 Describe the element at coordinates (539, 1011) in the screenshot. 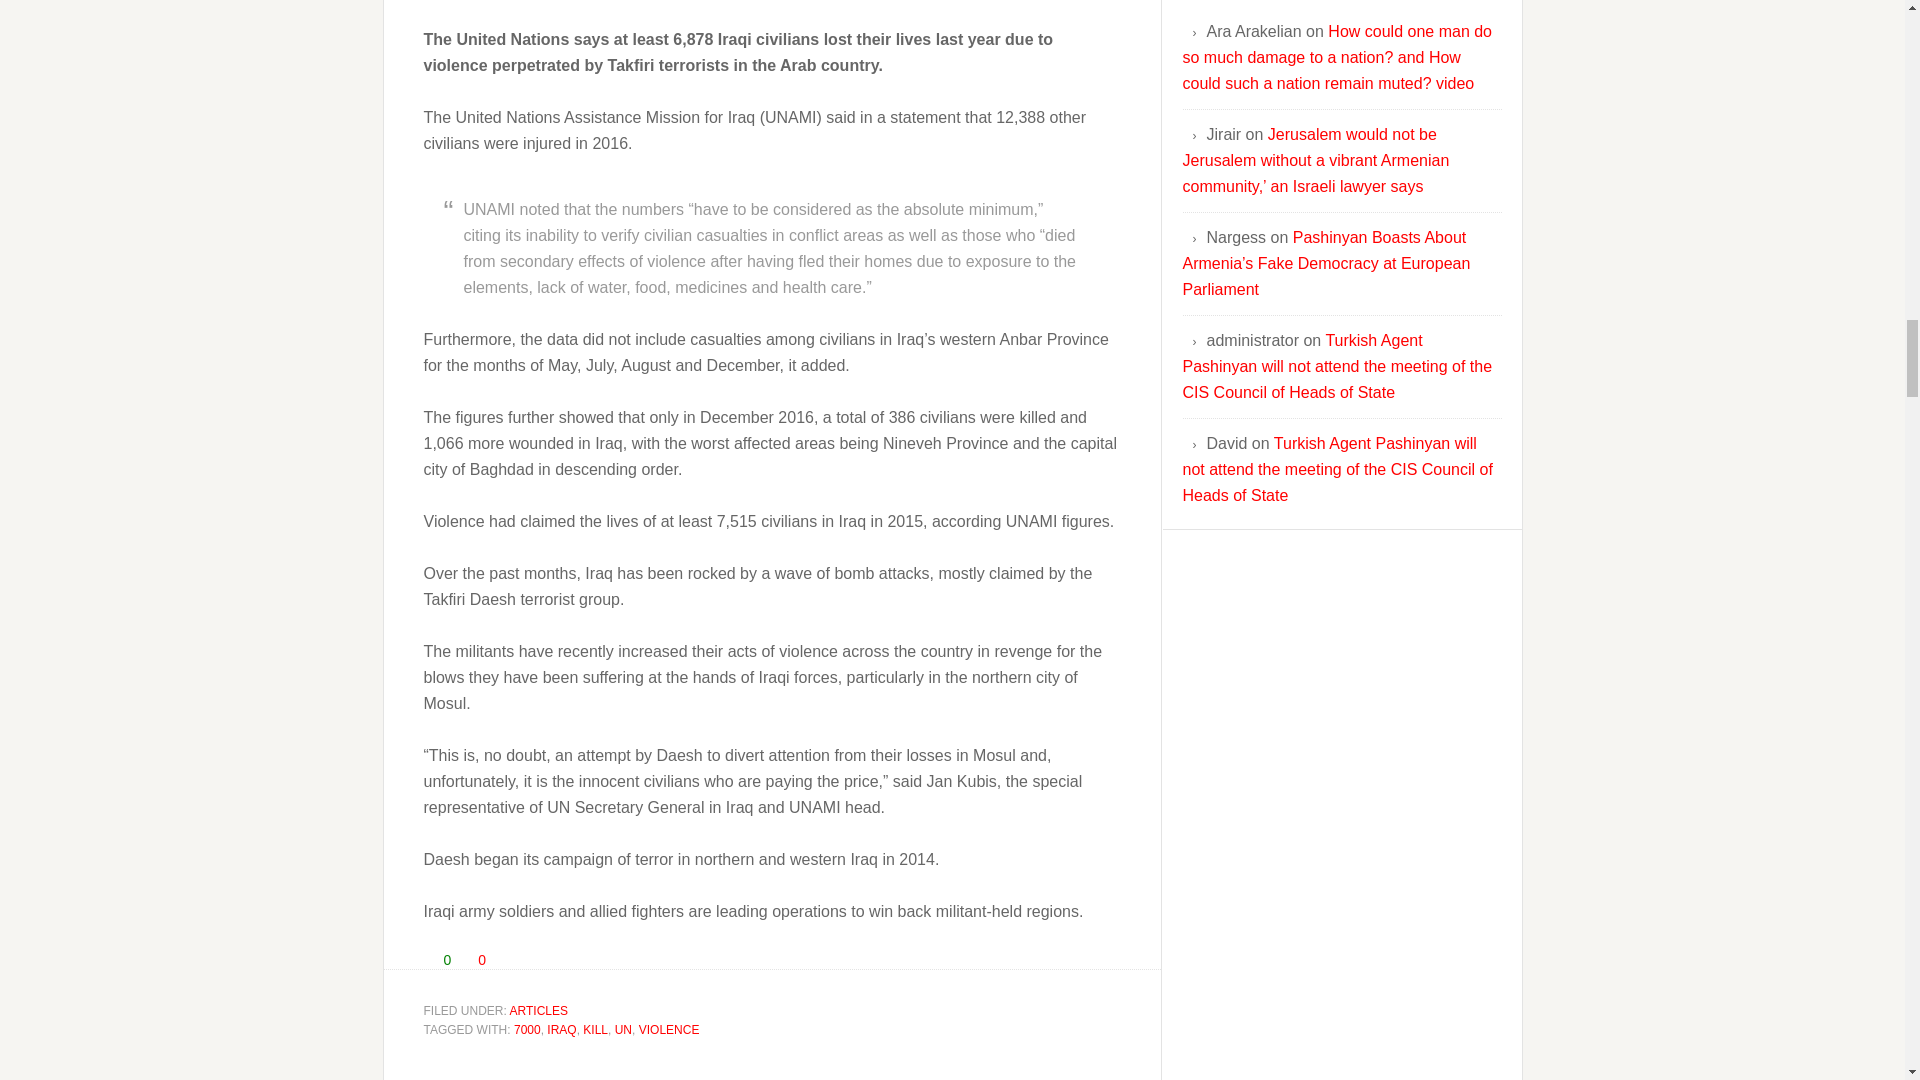

I see `ARTICLES` at that location.